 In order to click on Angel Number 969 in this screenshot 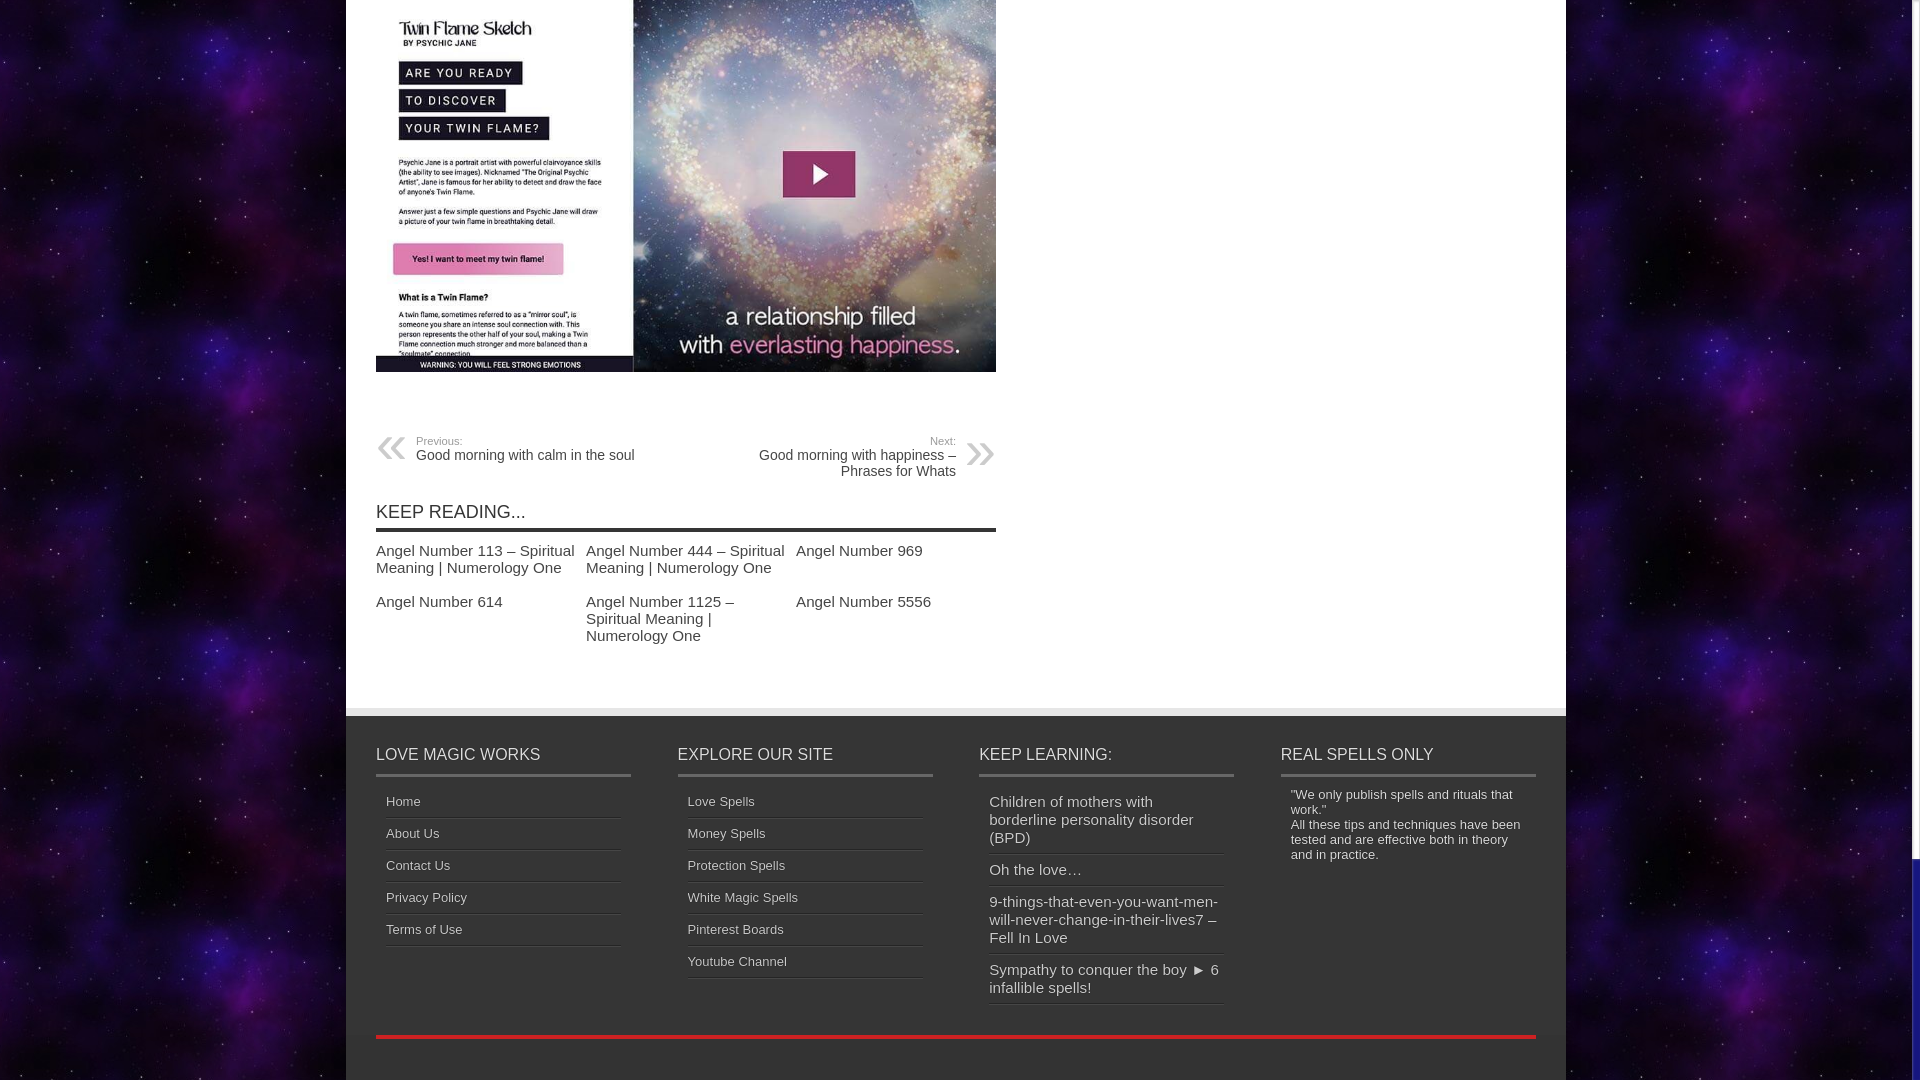, I will do `click(860, 550)`.